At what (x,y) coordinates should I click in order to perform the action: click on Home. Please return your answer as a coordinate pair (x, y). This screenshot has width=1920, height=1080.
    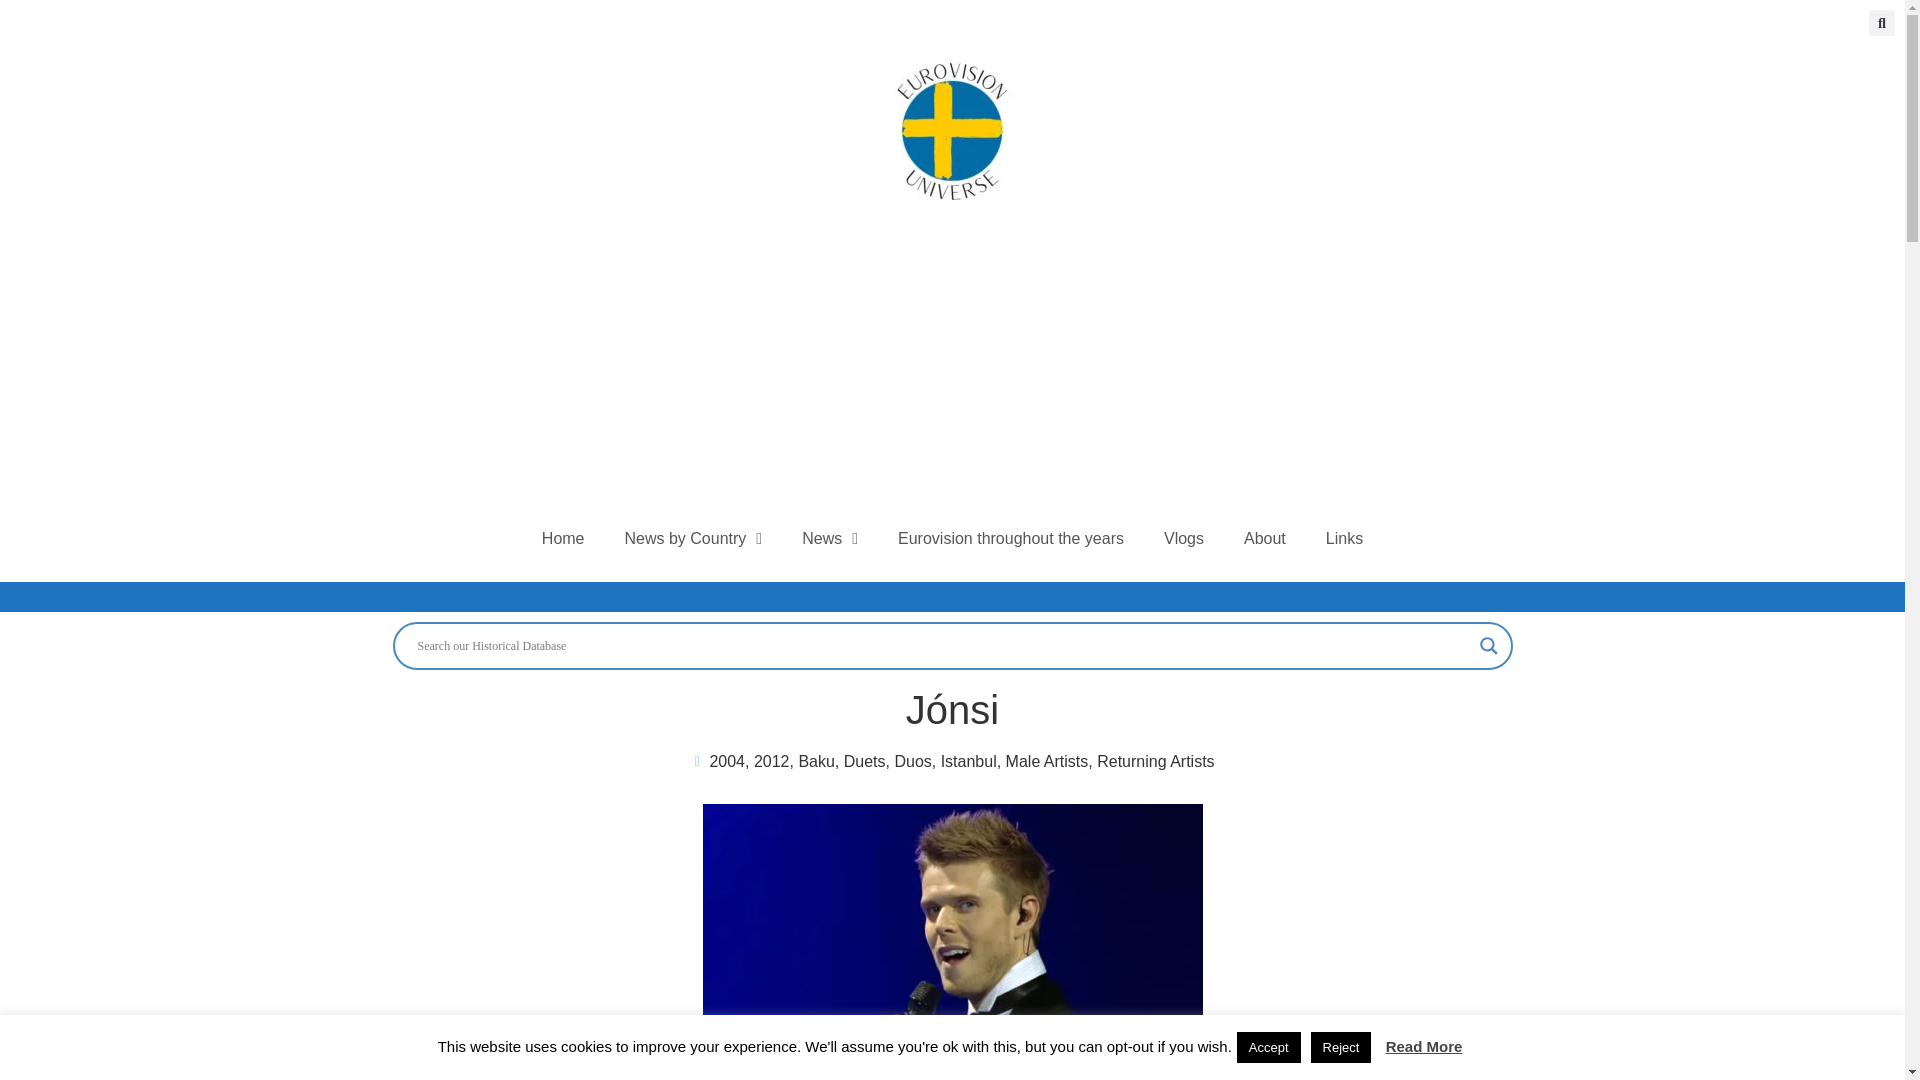
    Looking at the image, I should click on (563, 538).